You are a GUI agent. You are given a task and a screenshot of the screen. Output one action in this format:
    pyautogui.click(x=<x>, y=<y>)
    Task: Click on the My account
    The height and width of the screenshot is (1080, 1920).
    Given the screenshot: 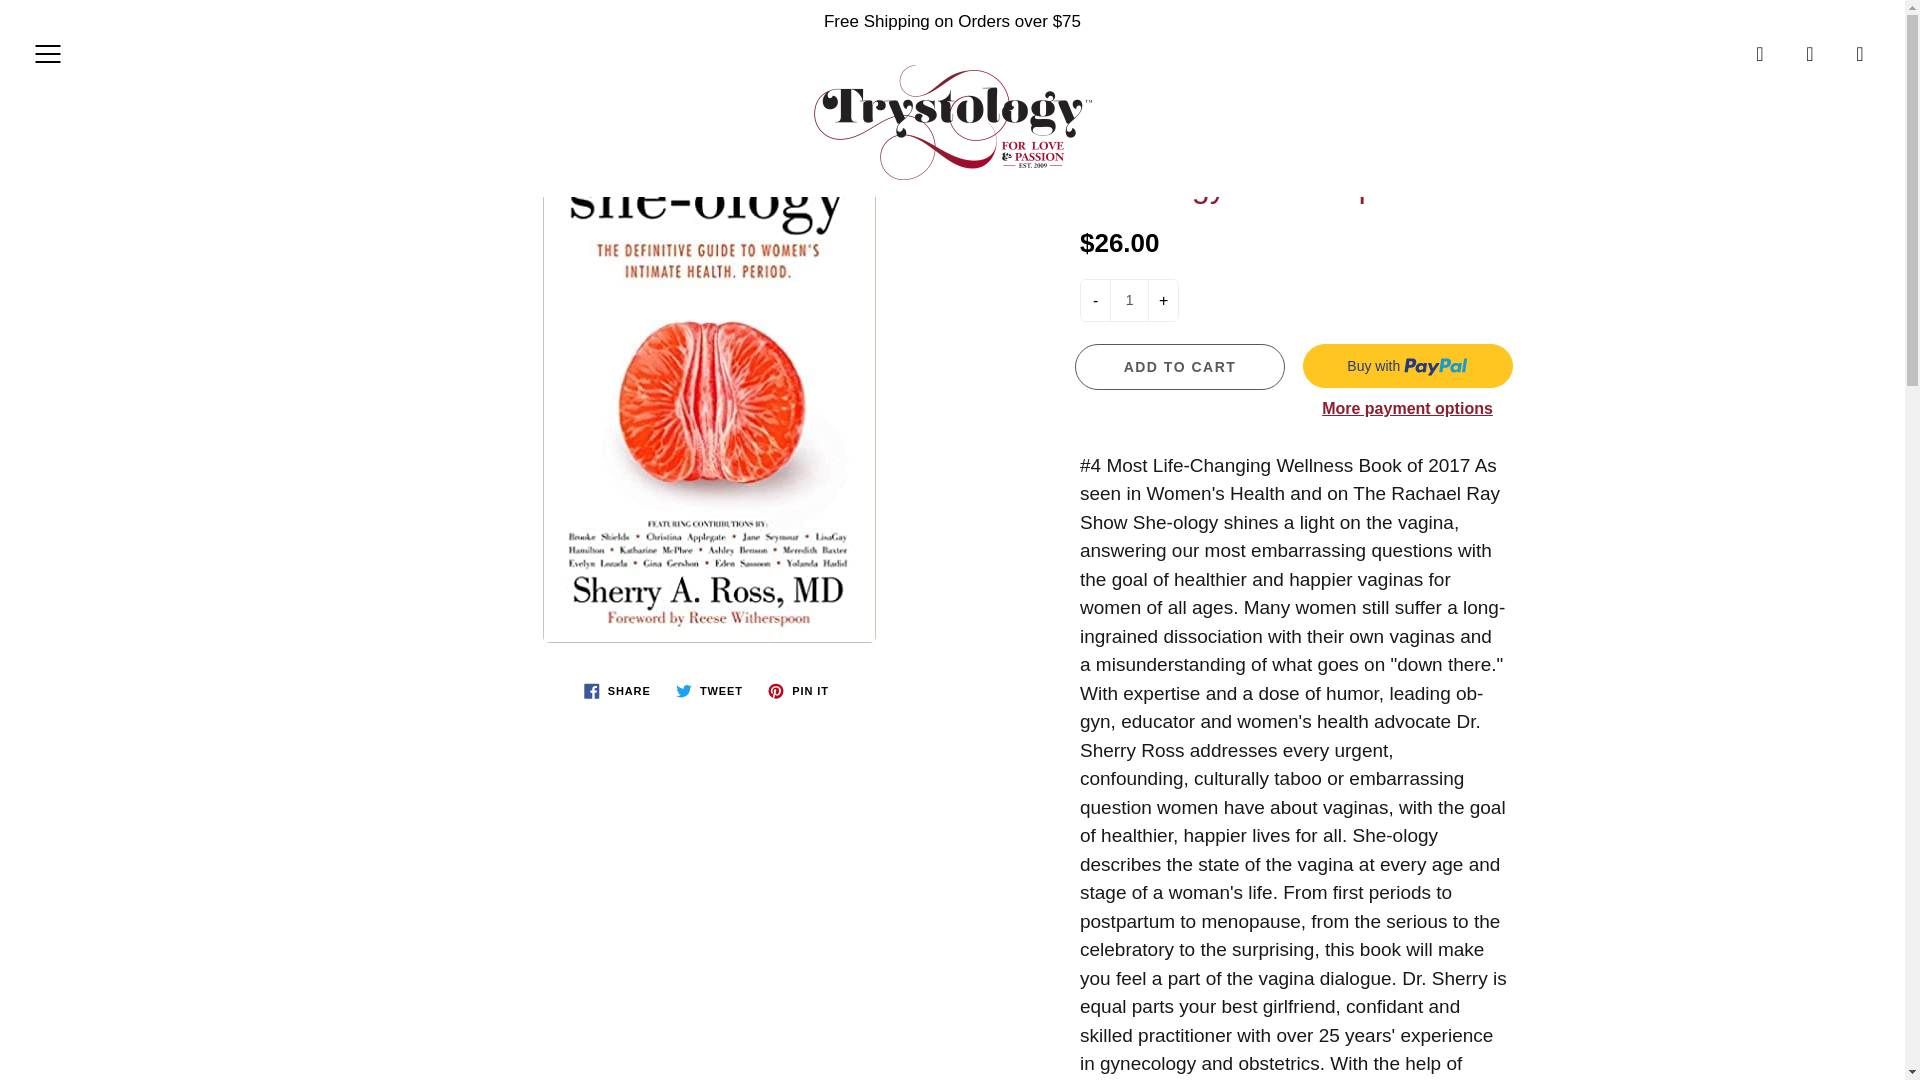 What is the action you would take?
    pyautogui.click(x=1810, y=54)
    